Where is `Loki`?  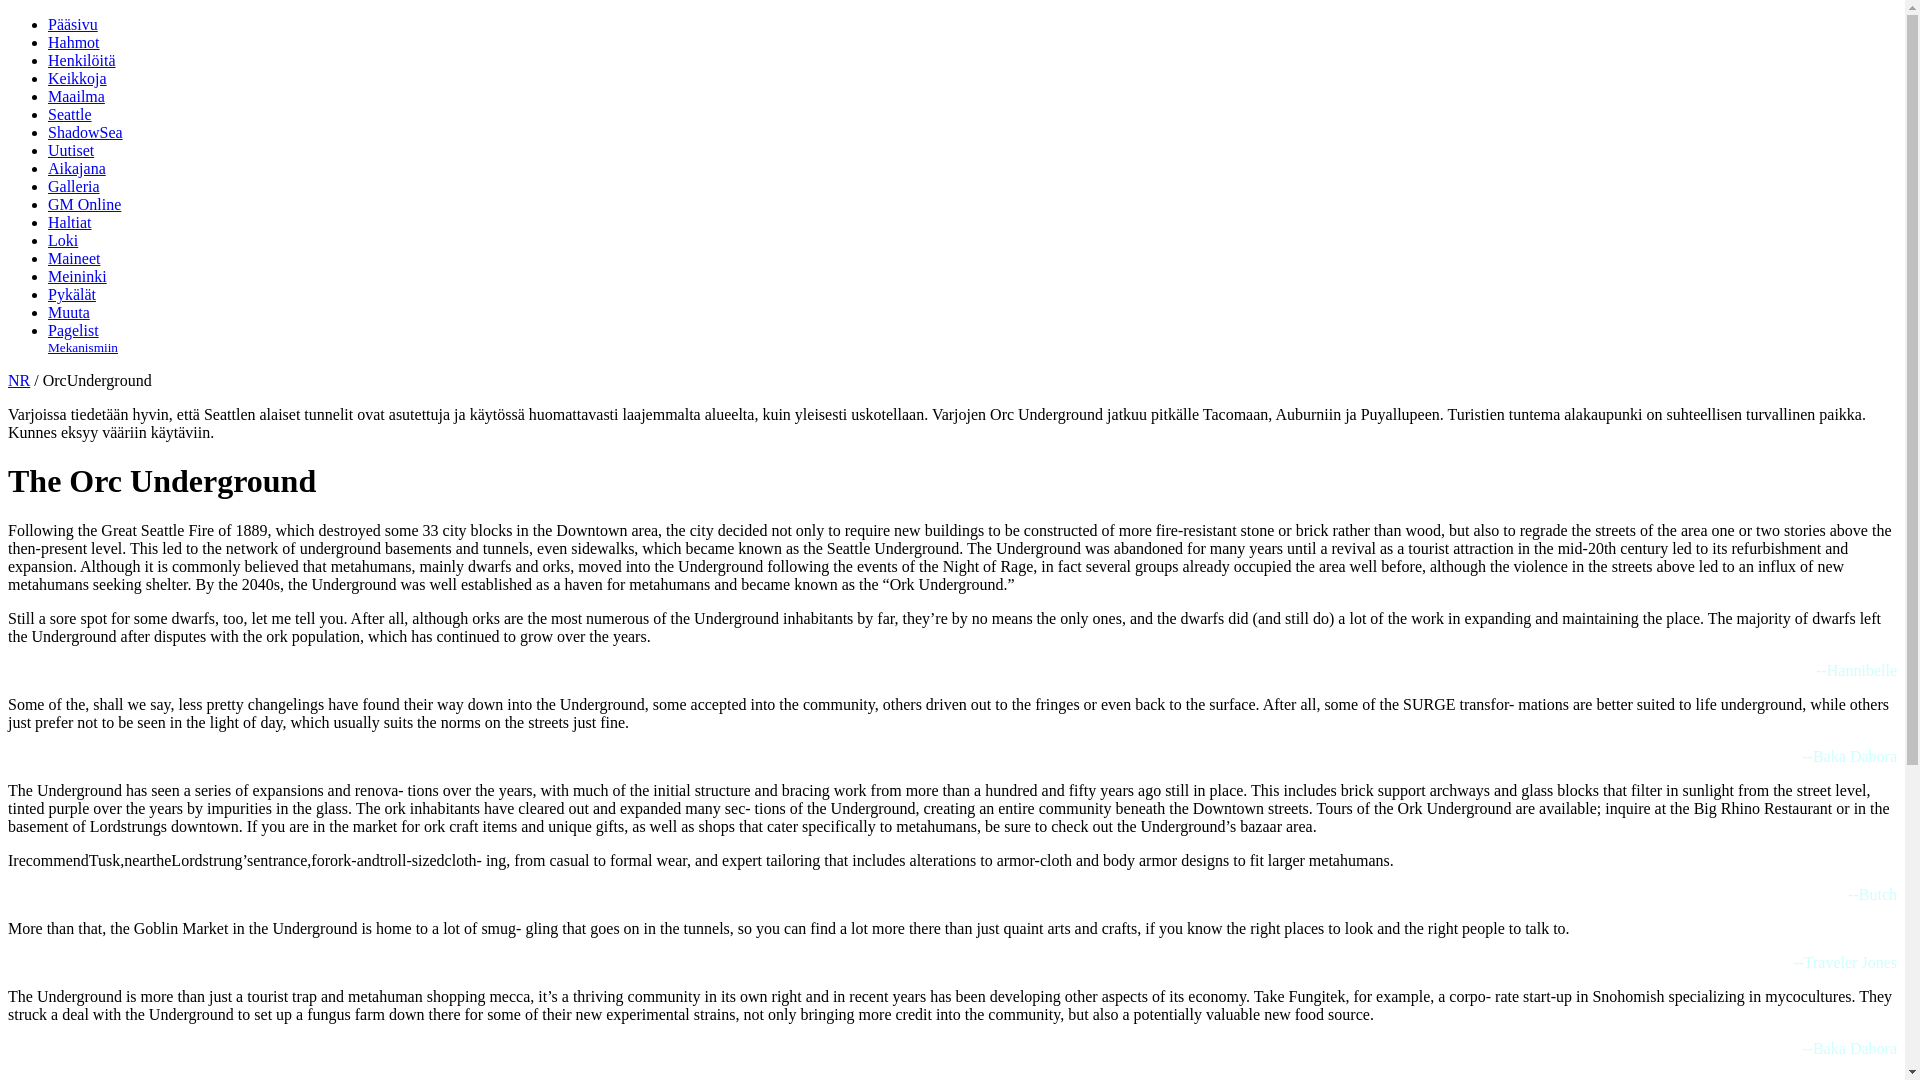
Loki is located at coordinates (63, 240).